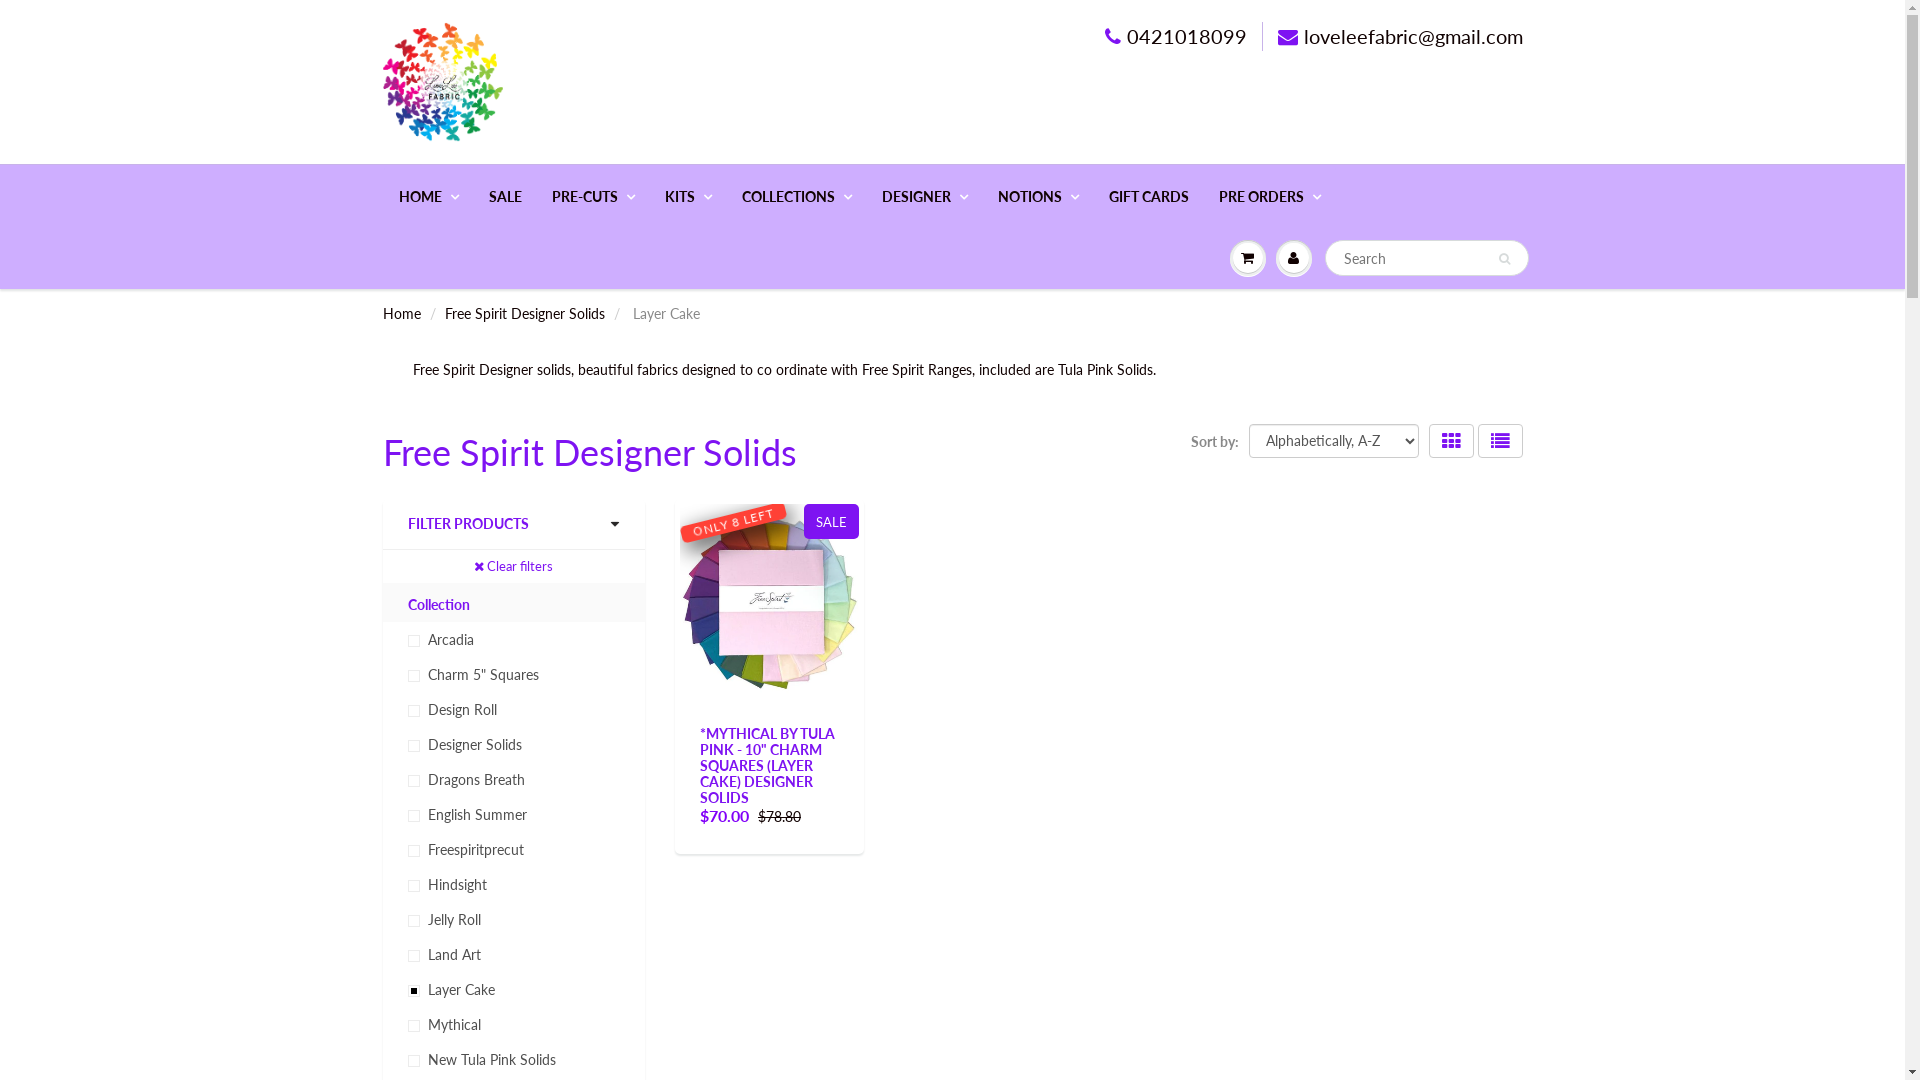  What do you see at coordinates (1270, 197) in the screenshot?
I see `PRE ORDERS` at bounding box center [1270, 197].